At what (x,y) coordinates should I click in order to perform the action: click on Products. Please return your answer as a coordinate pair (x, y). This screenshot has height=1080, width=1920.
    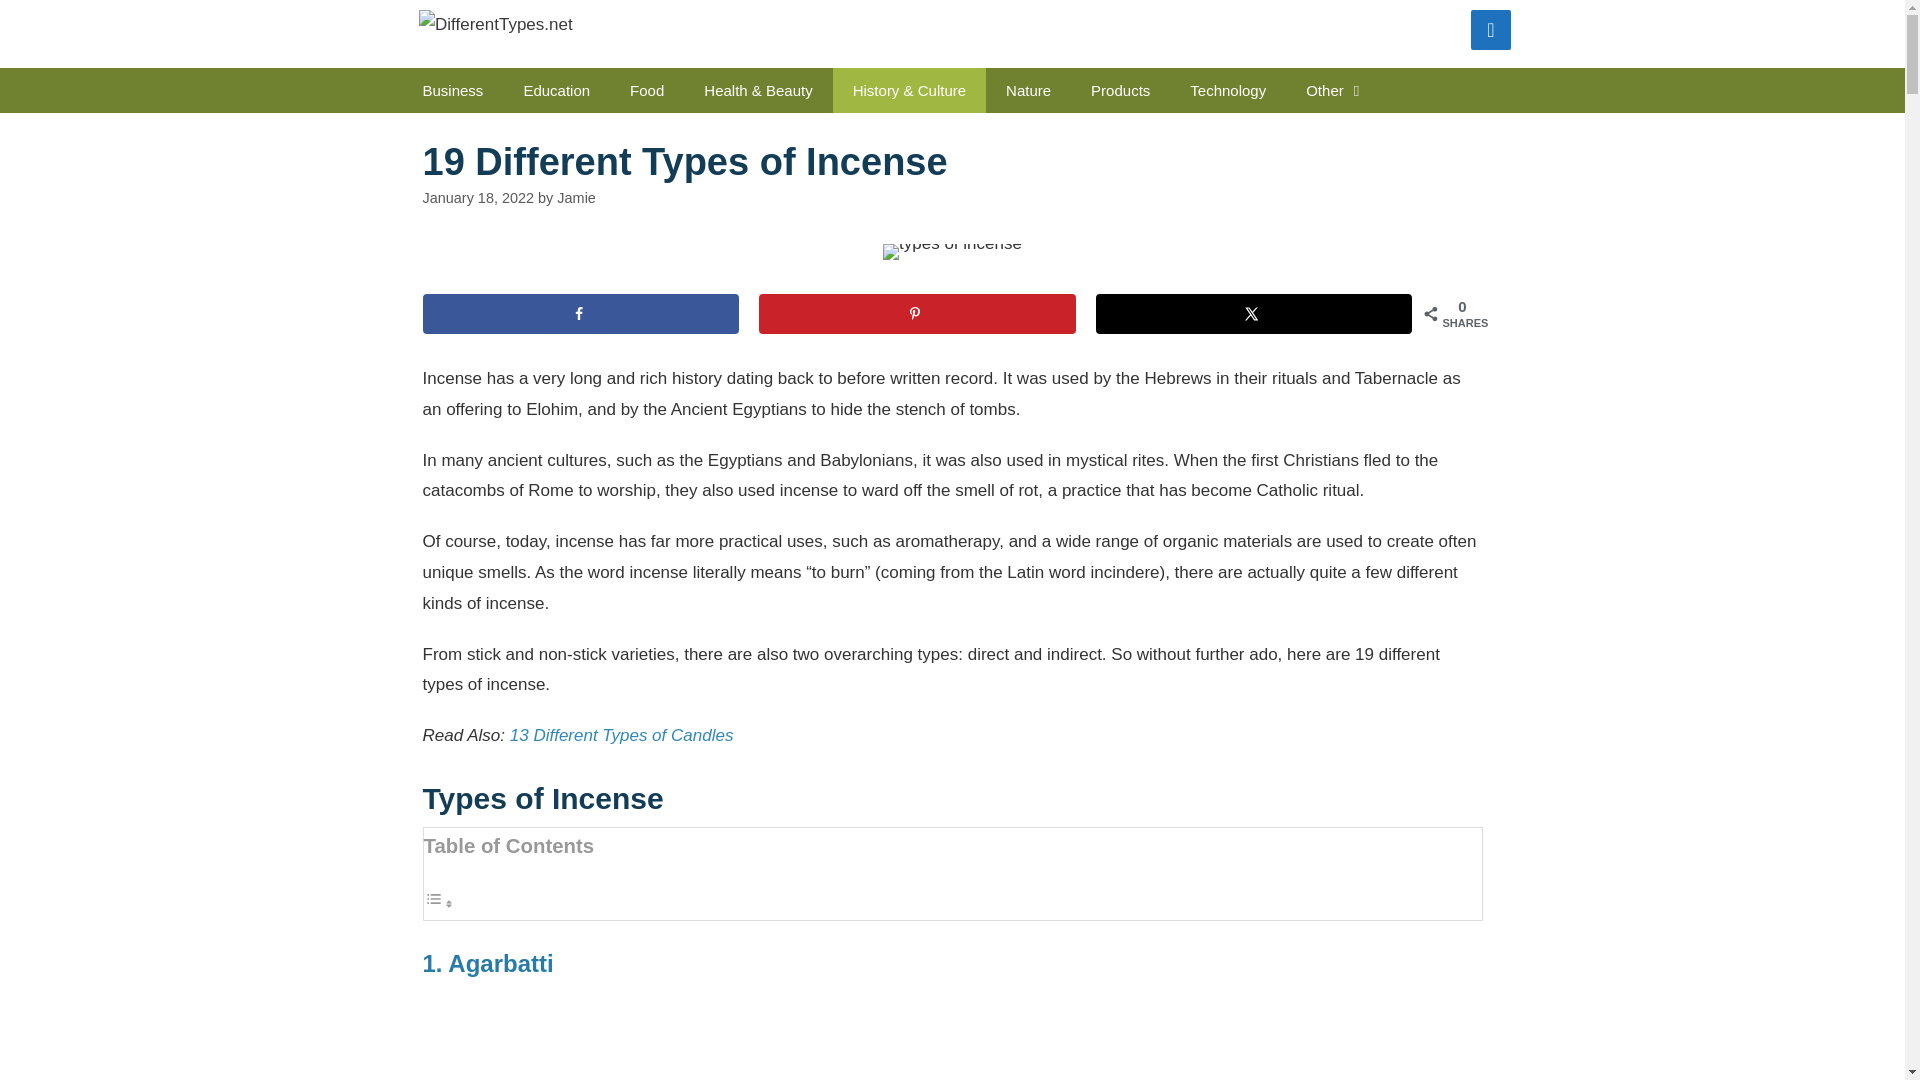
    Looking at the image, I should click on (1120, 90).